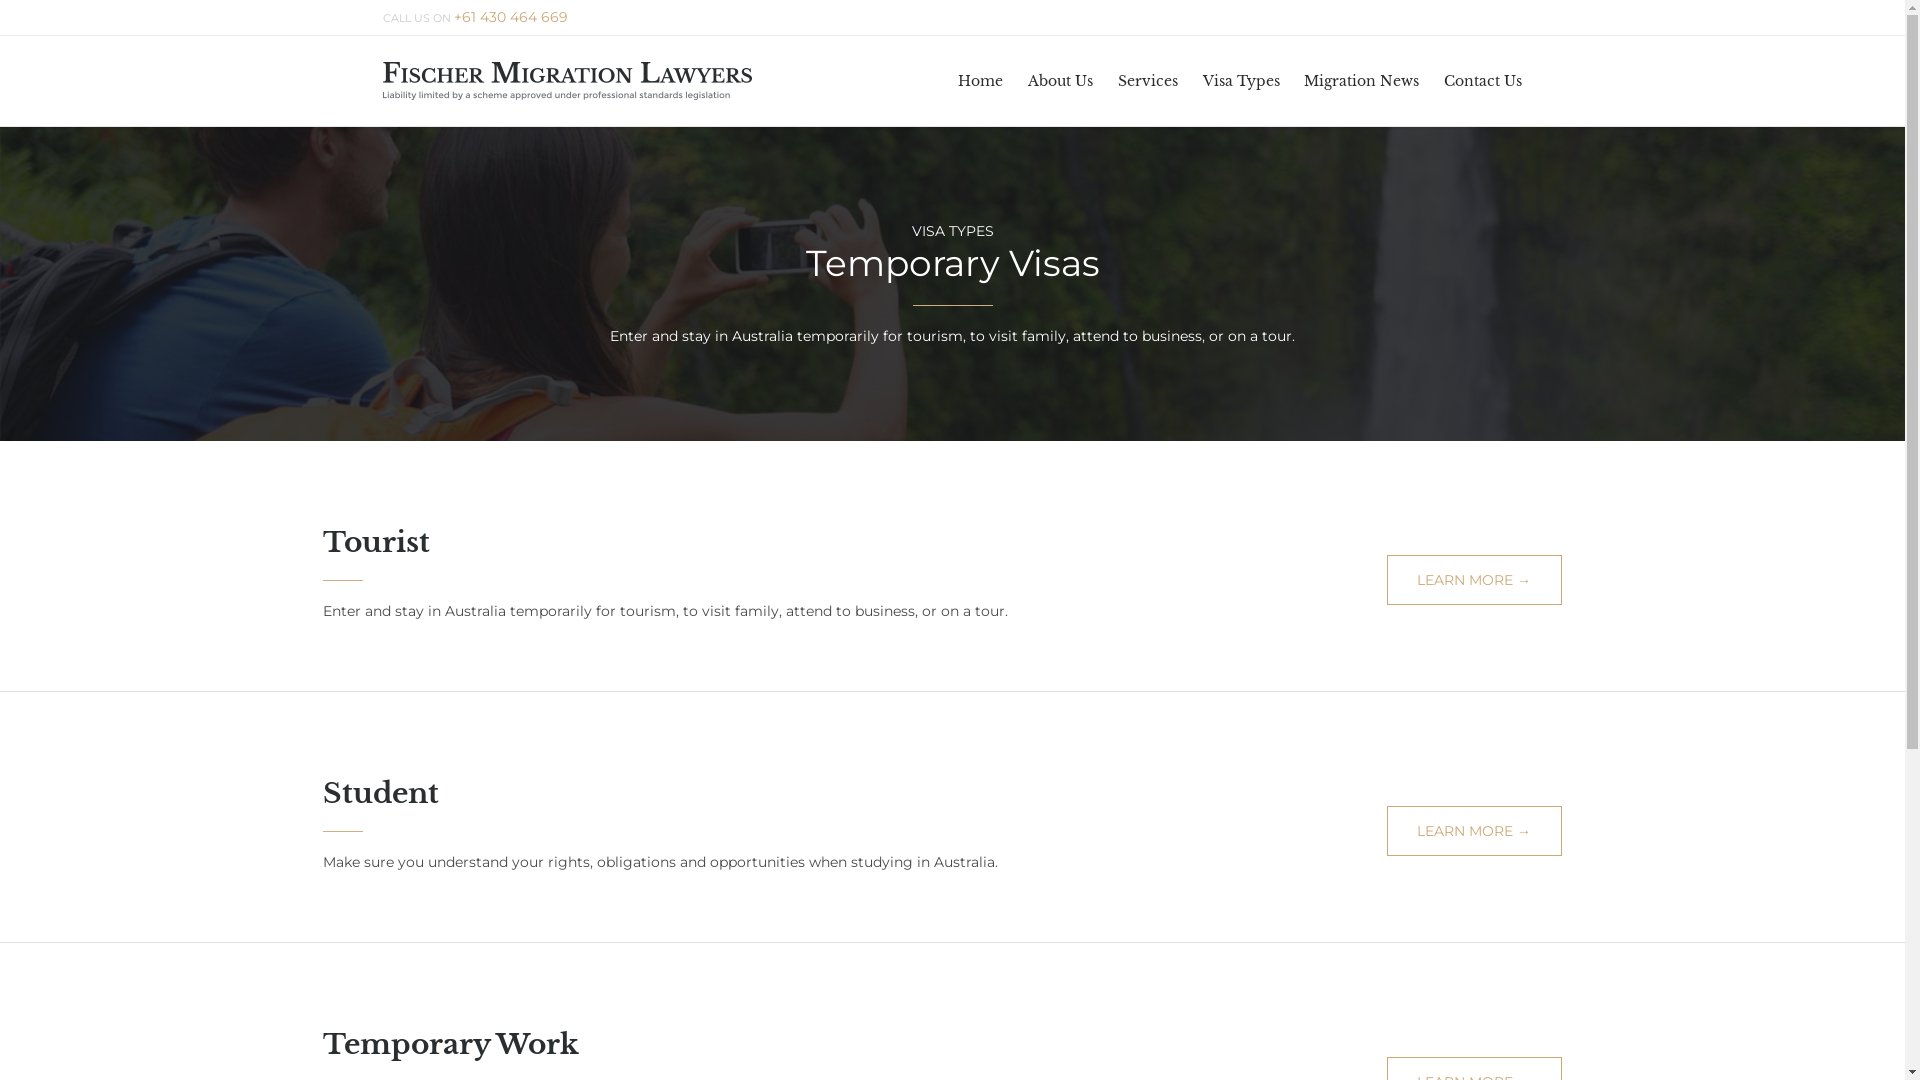 This screenshot has height=1080, width=1920. What do you see at coordinates (1484, 81) in the screenshot?
I see `Contact Us` at bounding box center [1484, 81].